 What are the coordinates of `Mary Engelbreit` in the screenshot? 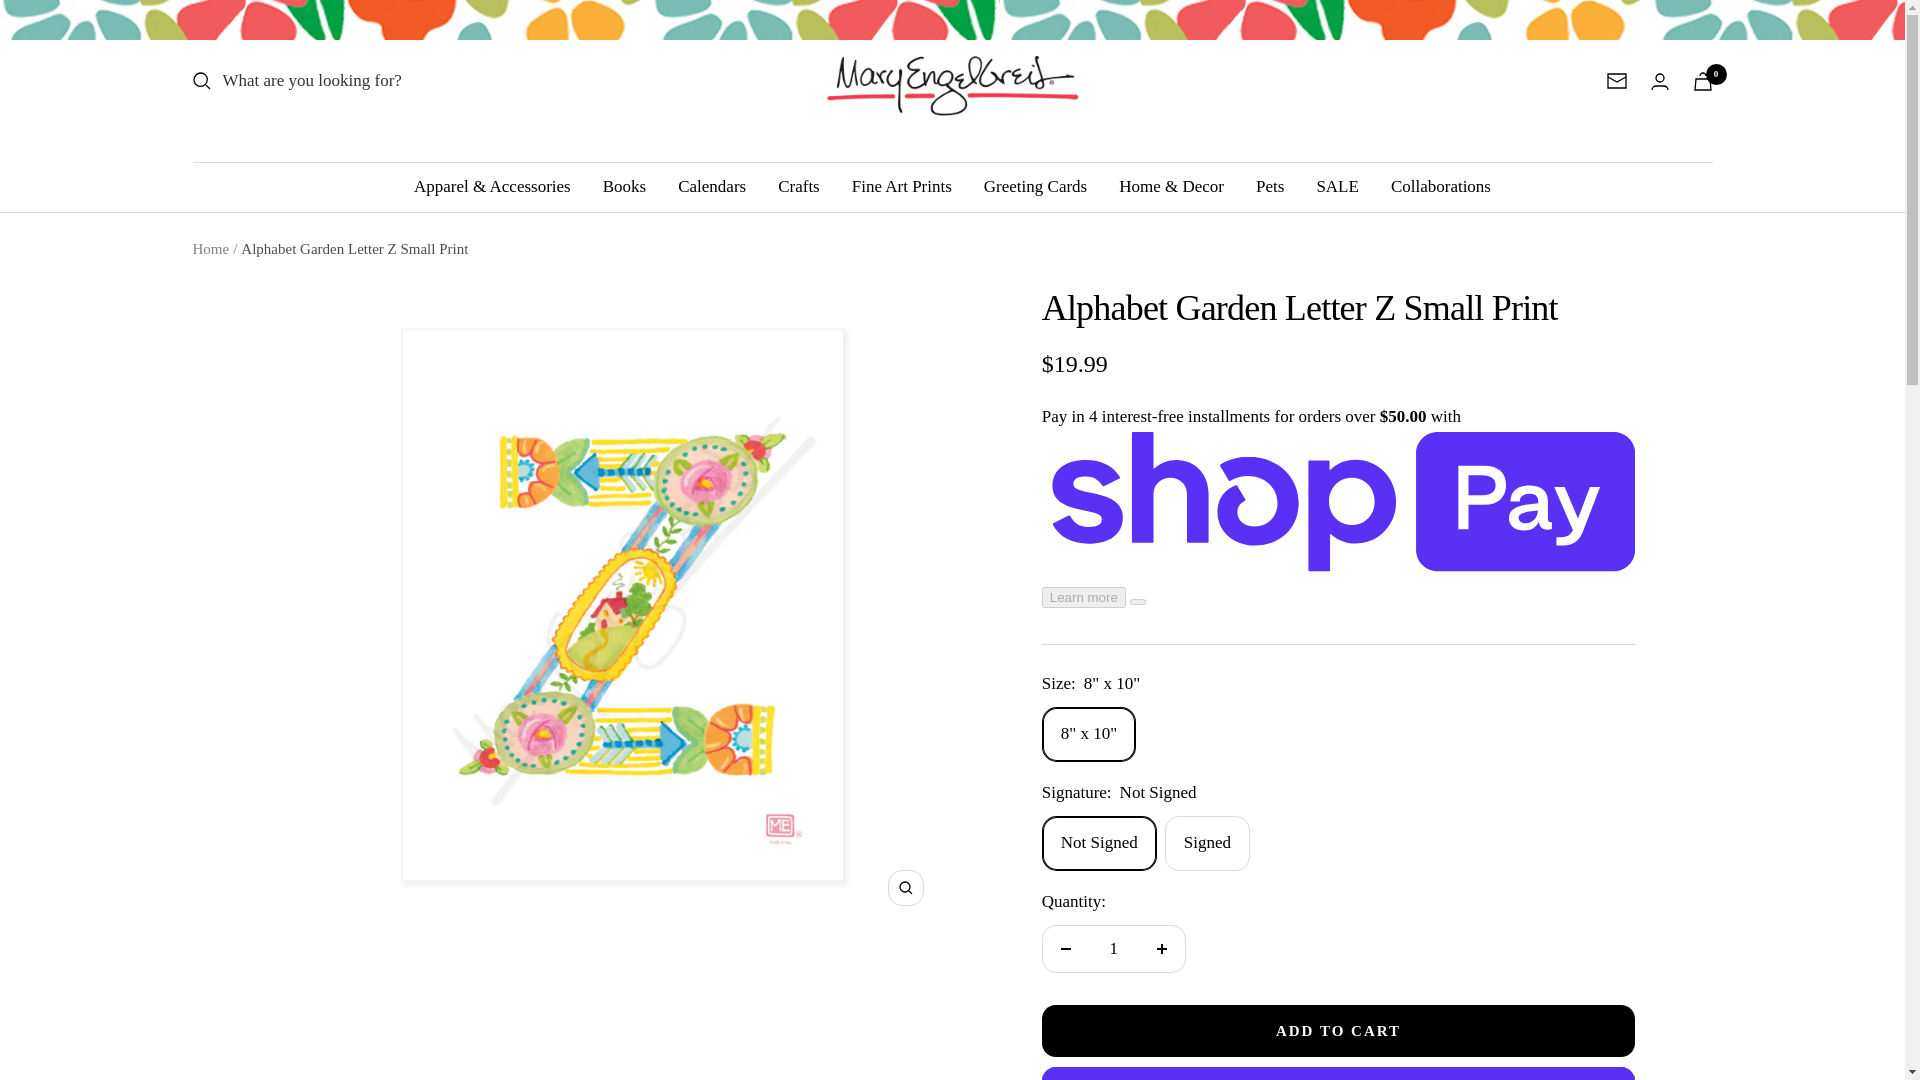 It's located at (952, 80).